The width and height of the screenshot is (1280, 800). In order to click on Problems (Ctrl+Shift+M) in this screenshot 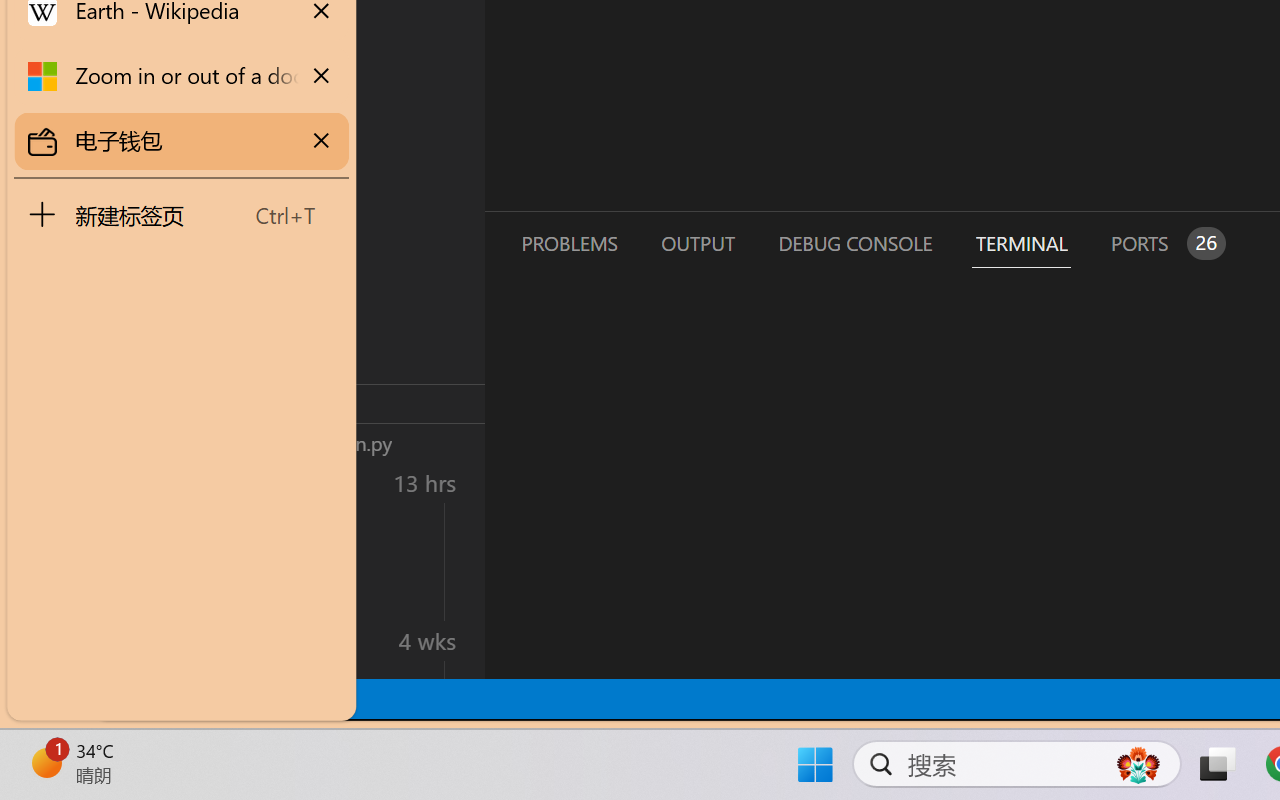, I will do `click(568, 243)`.